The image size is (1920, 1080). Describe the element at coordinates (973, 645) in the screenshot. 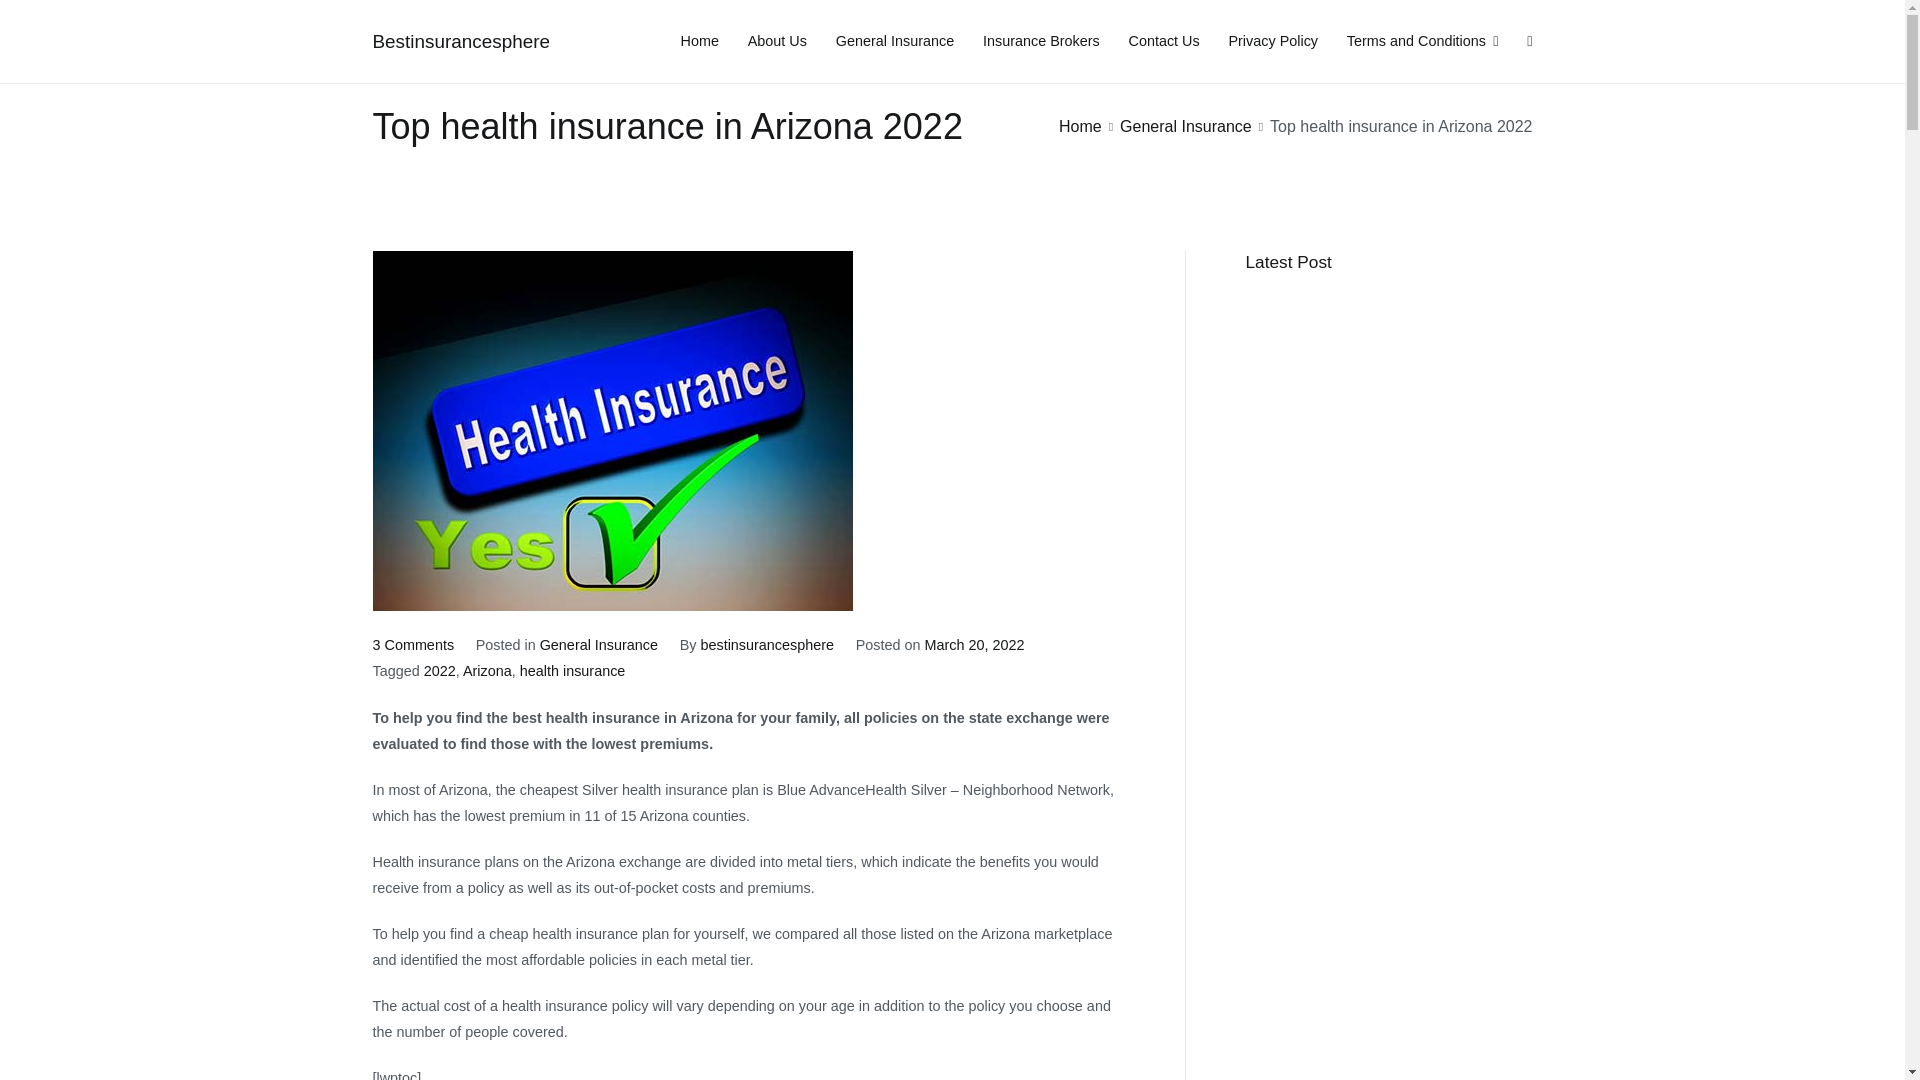

I see `March 20, 2022` at that location.